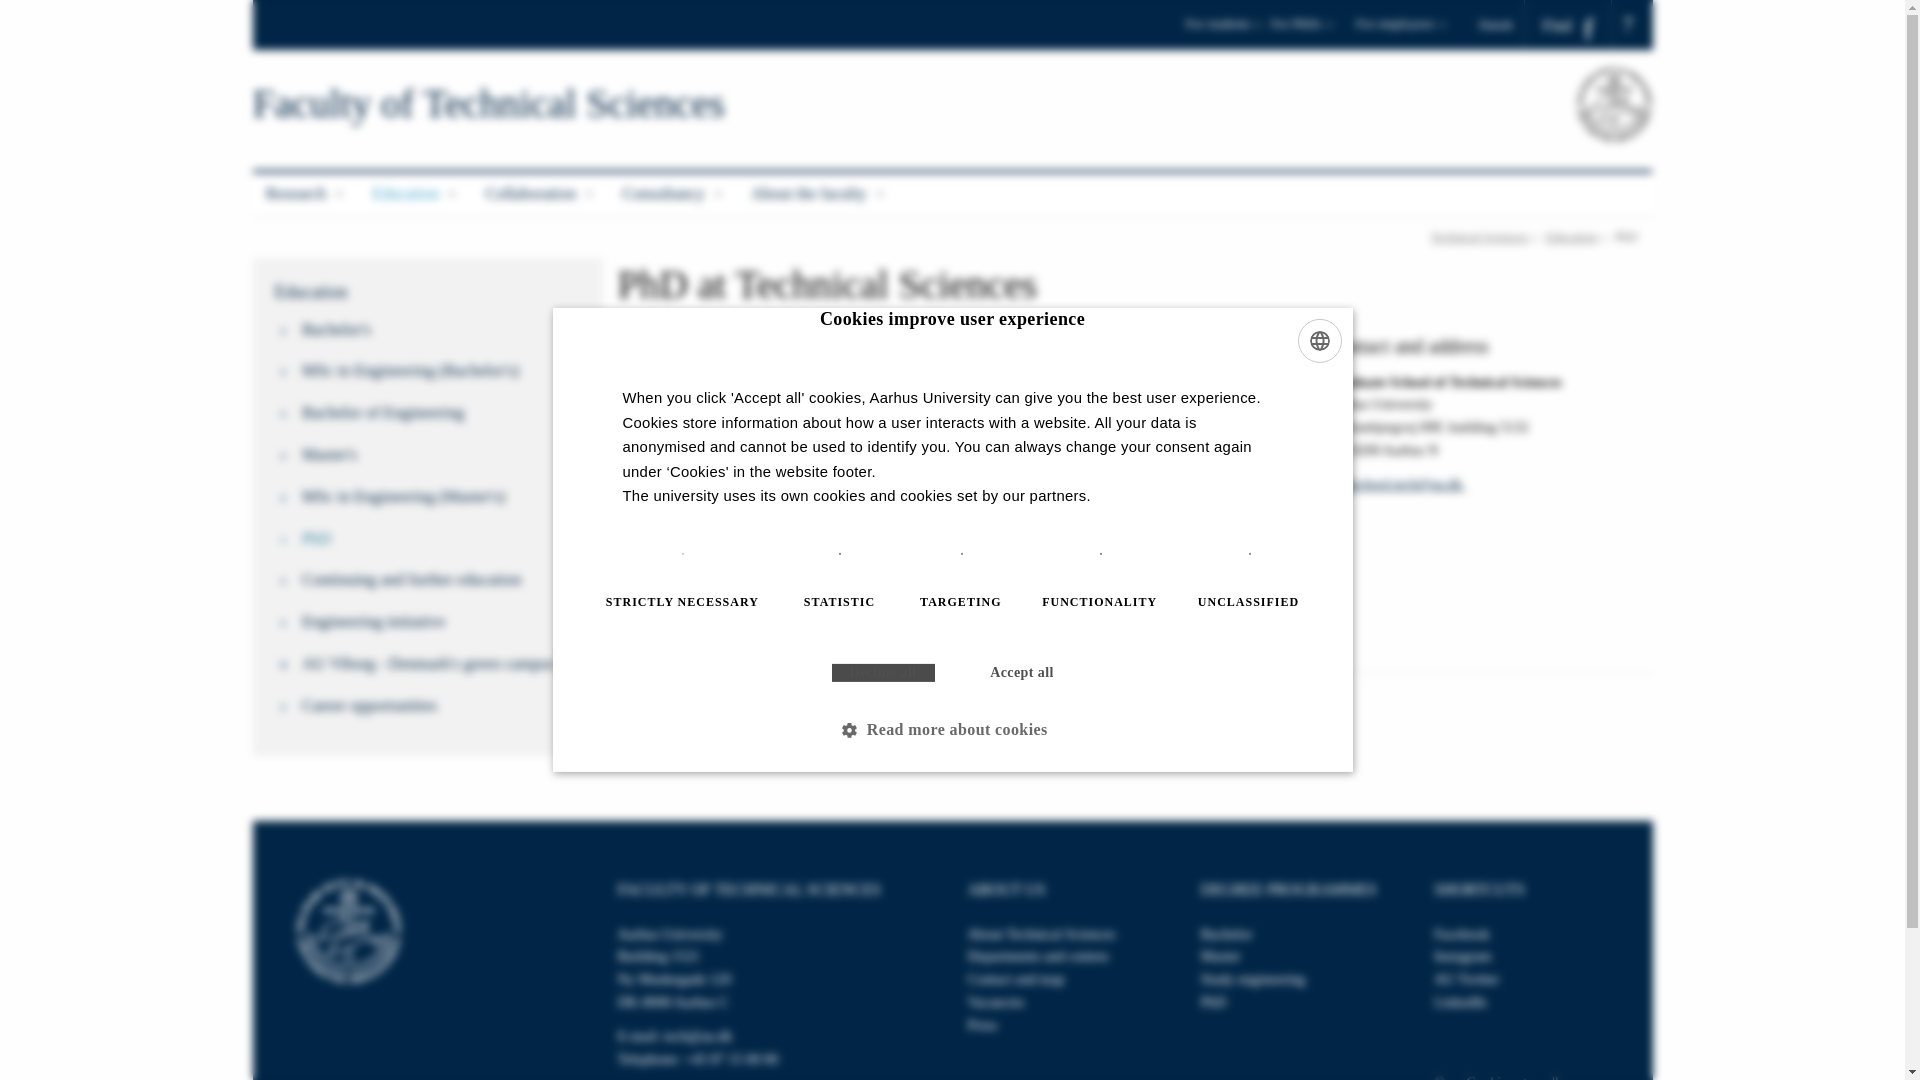 This screenshot has width=1920, height=1080. What do you see at coordinates (1400, 30) in the screenshot?
I see `For employees` at bounding box center [1400, 30].